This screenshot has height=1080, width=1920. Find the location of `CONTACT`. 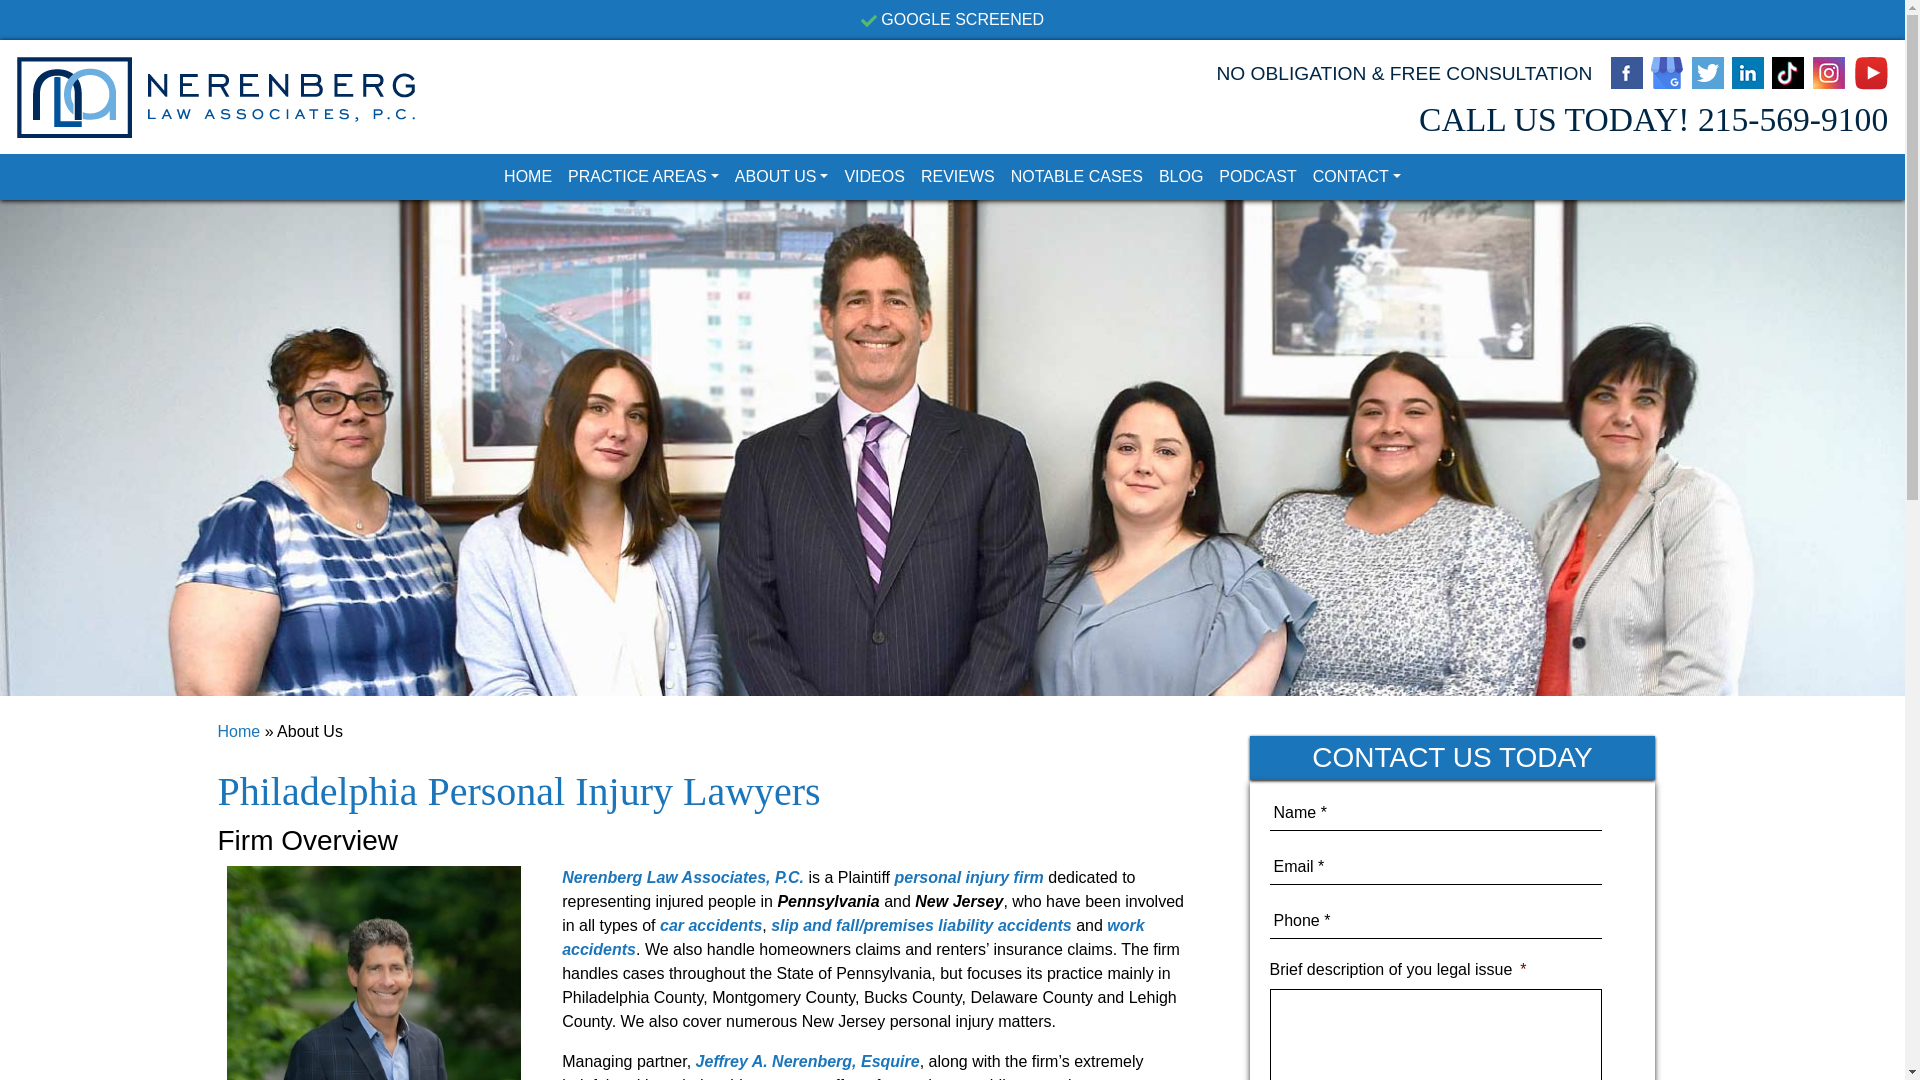

CONTACT is located at coordinates (1357, 176).